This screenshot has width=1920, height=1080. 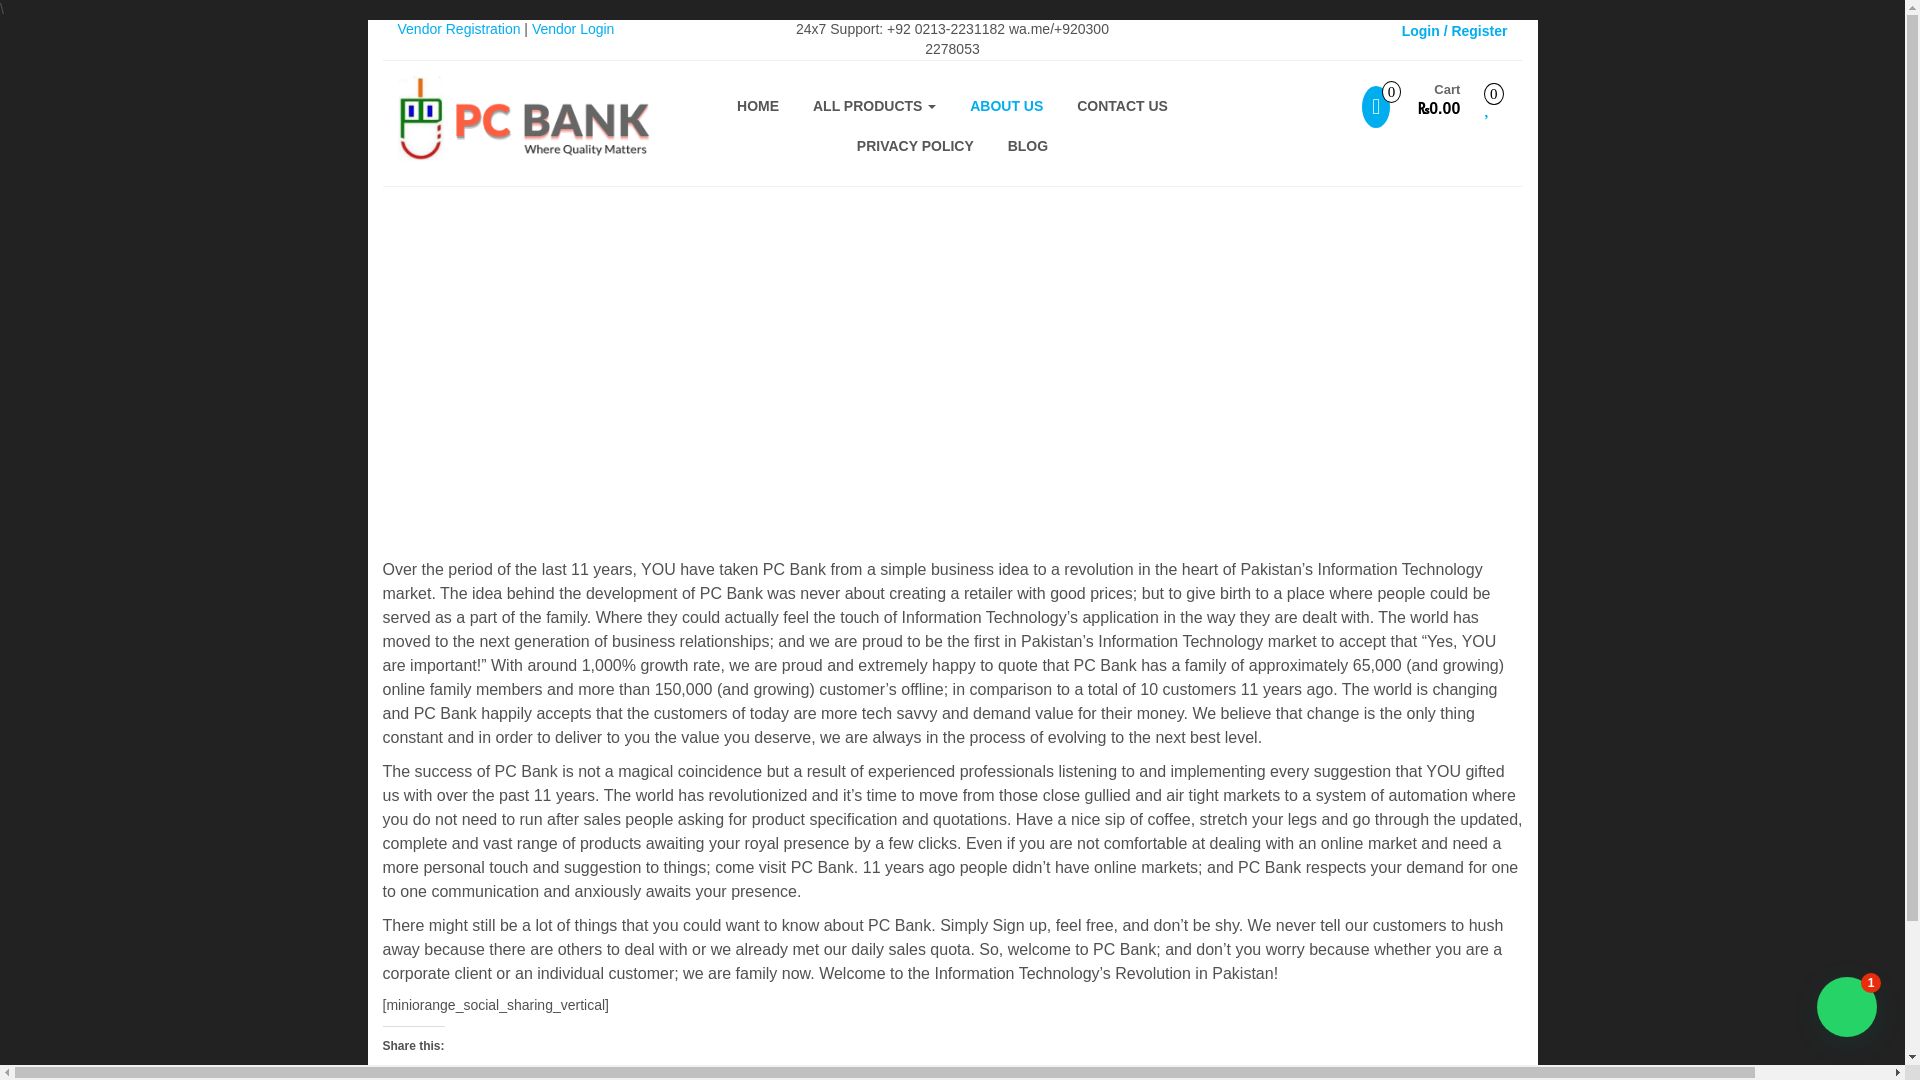 I want to click on All Products, so click(x=874, y=106).